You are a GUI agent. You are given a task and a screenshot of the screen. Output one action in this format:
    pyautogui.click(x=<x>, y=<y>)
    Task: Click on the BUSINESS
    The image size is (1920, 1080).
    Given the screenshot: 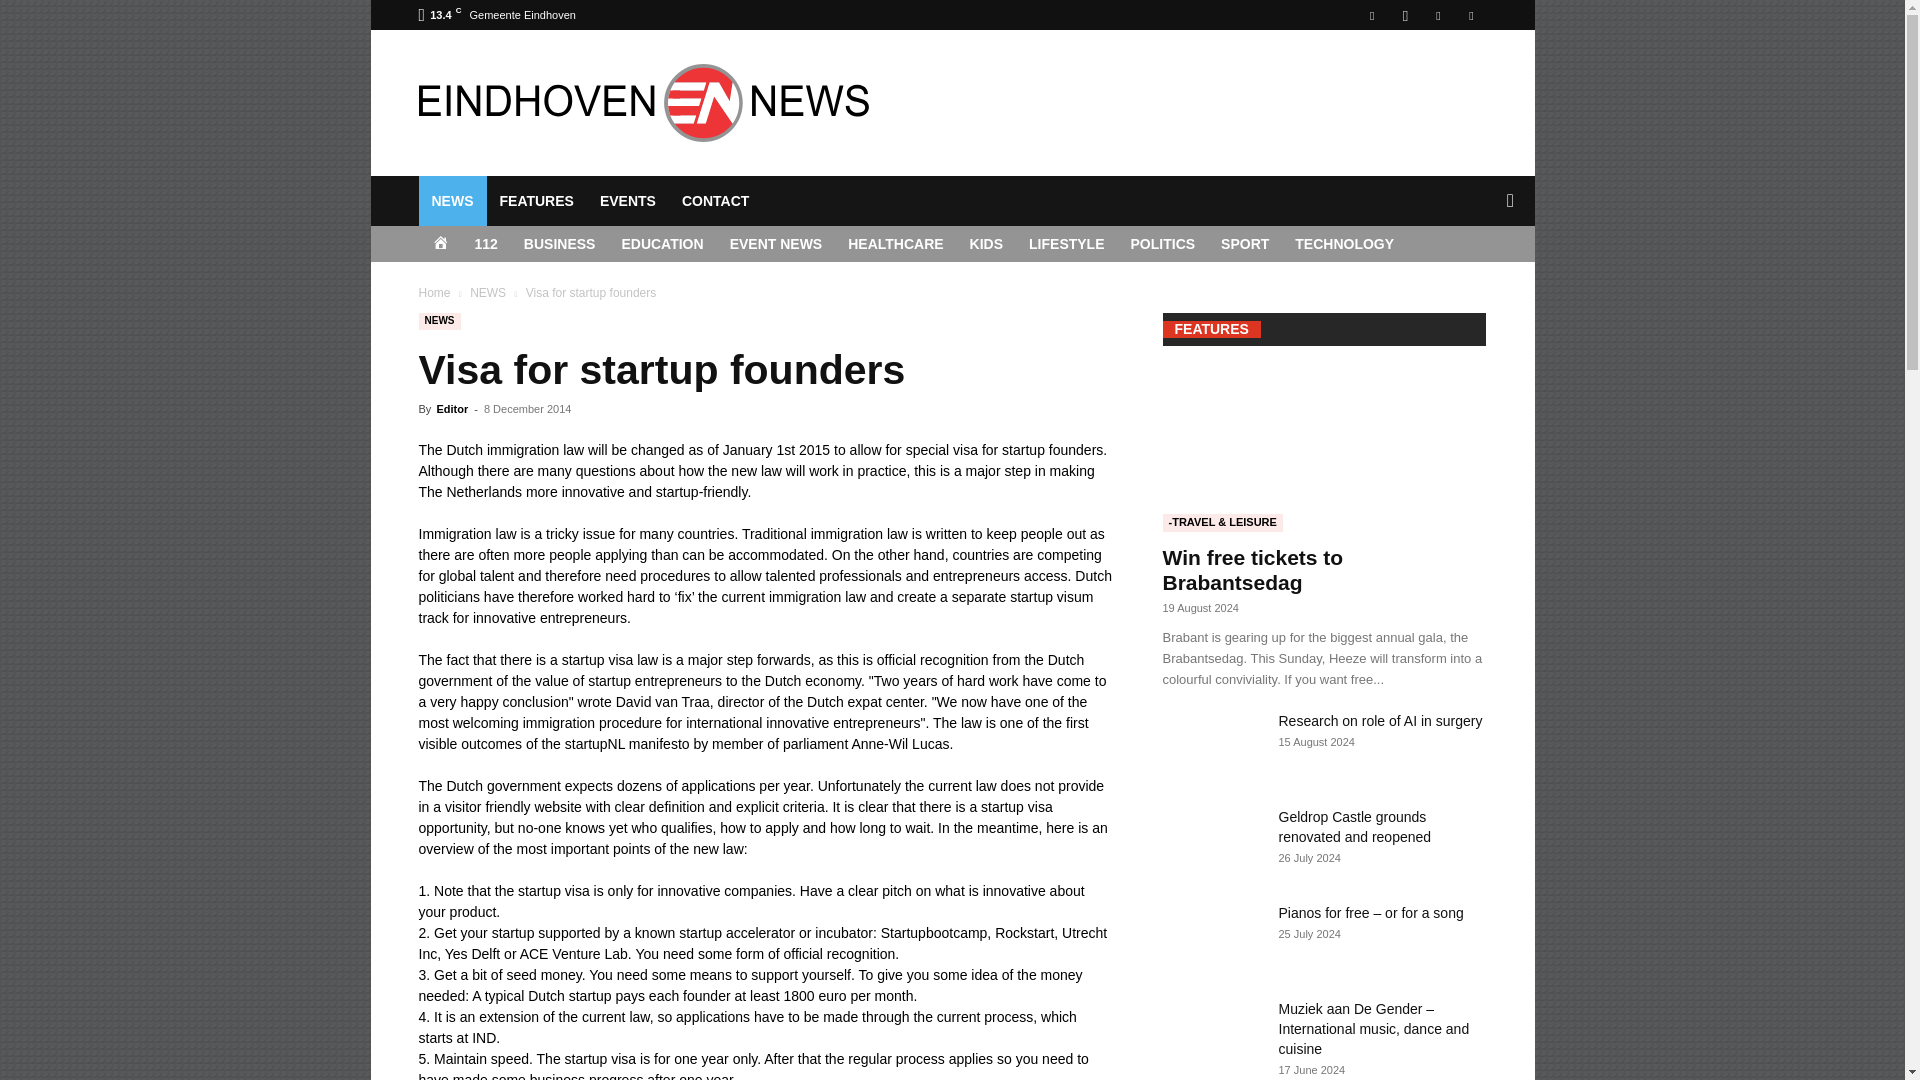 What is the action you would take?
    pyautogui.click(x=559, y=244)
    